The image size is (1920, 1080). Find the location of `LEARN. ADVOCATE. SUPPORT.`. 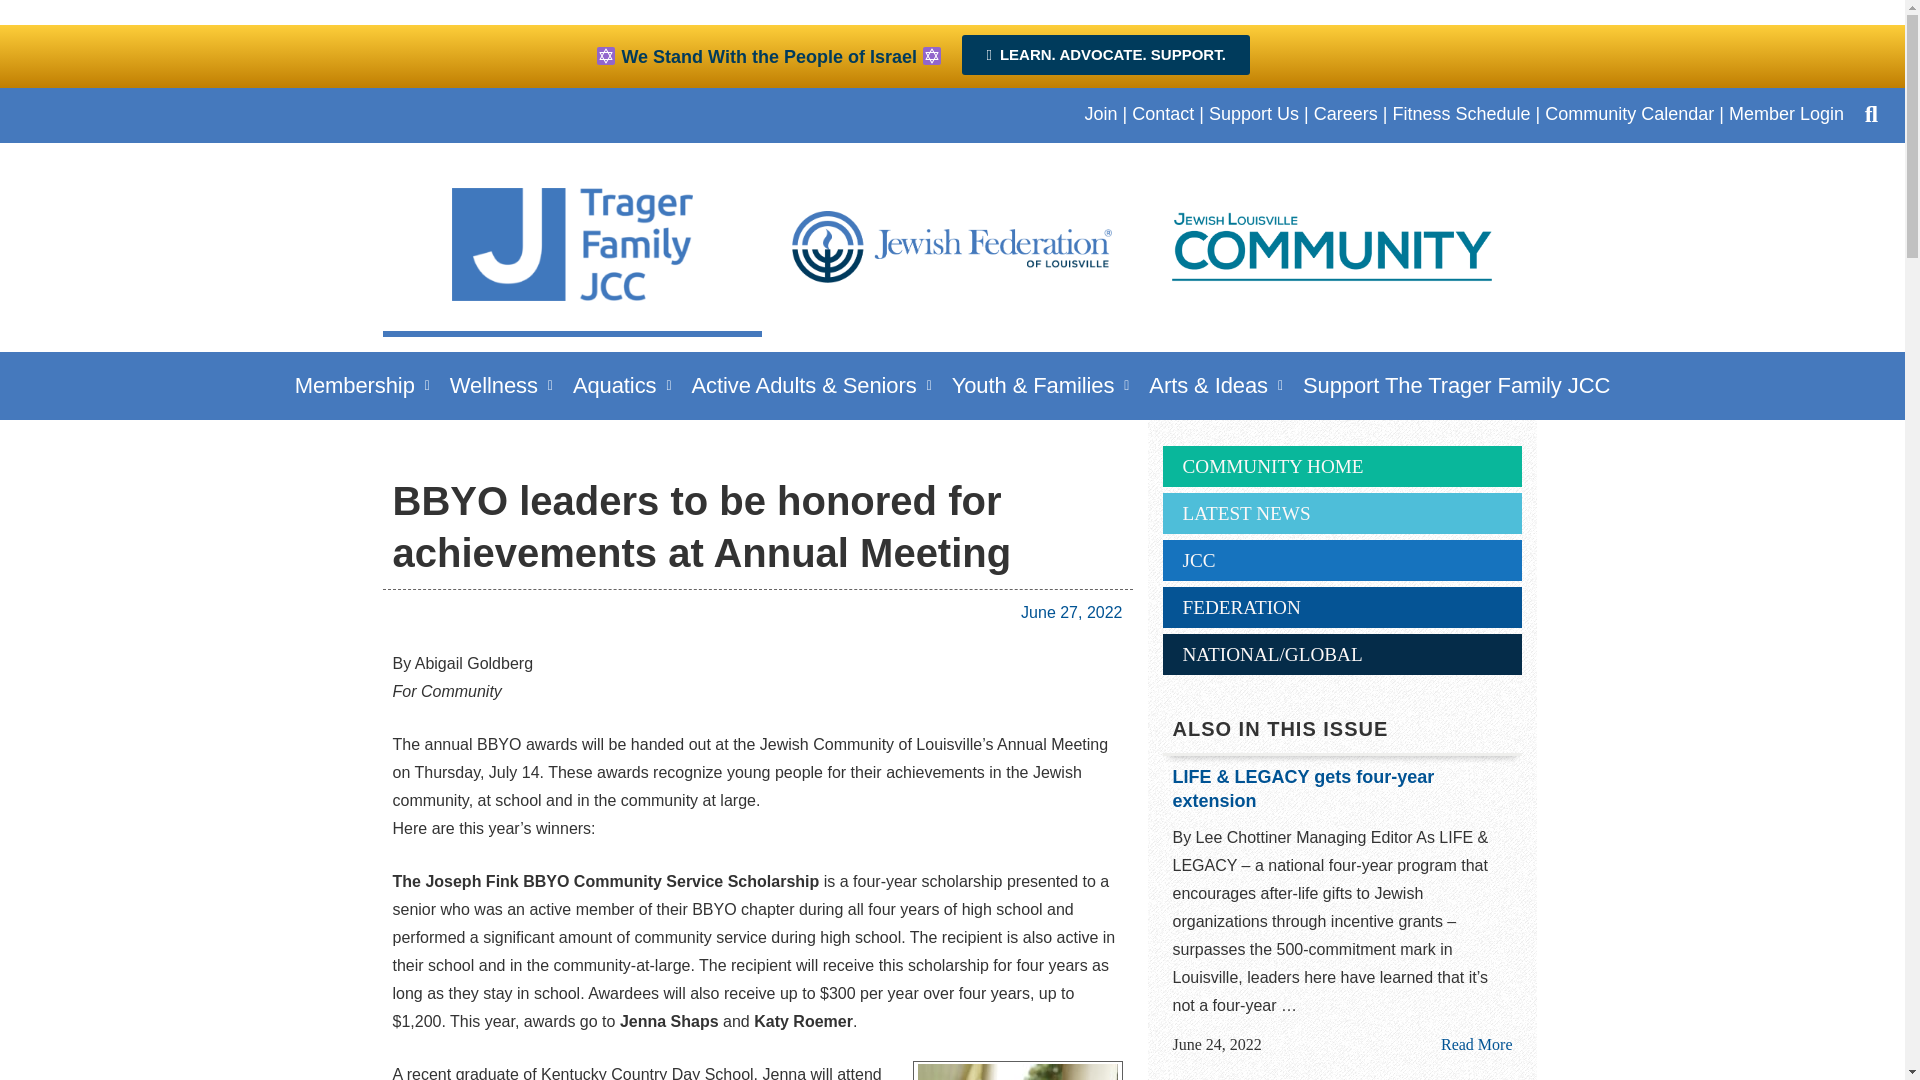

LEARN. ADVOCATE. SUPPORT. is located at coordinates (1105, 54).